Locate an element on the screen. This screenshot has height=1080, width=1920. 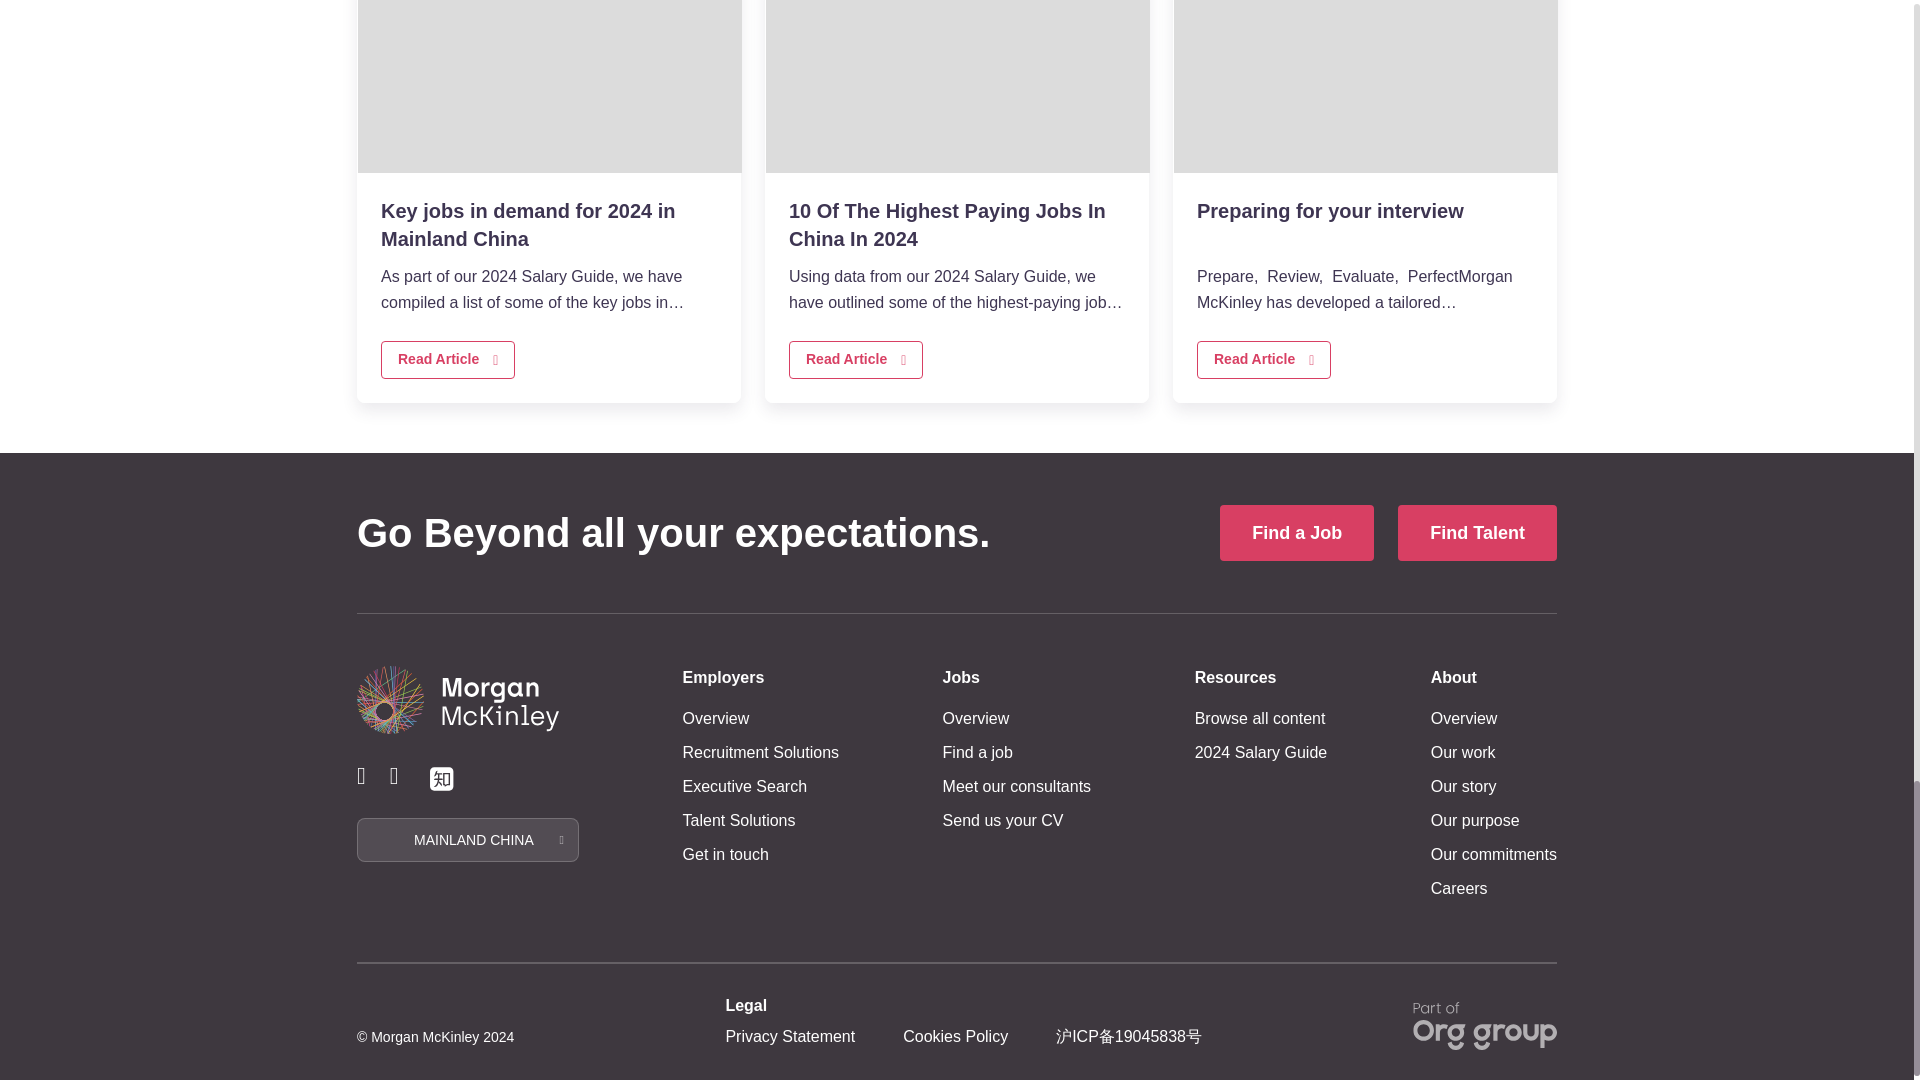
Key jobs in demand for 2024 in Mainland China is located at coordinates (549, 86).